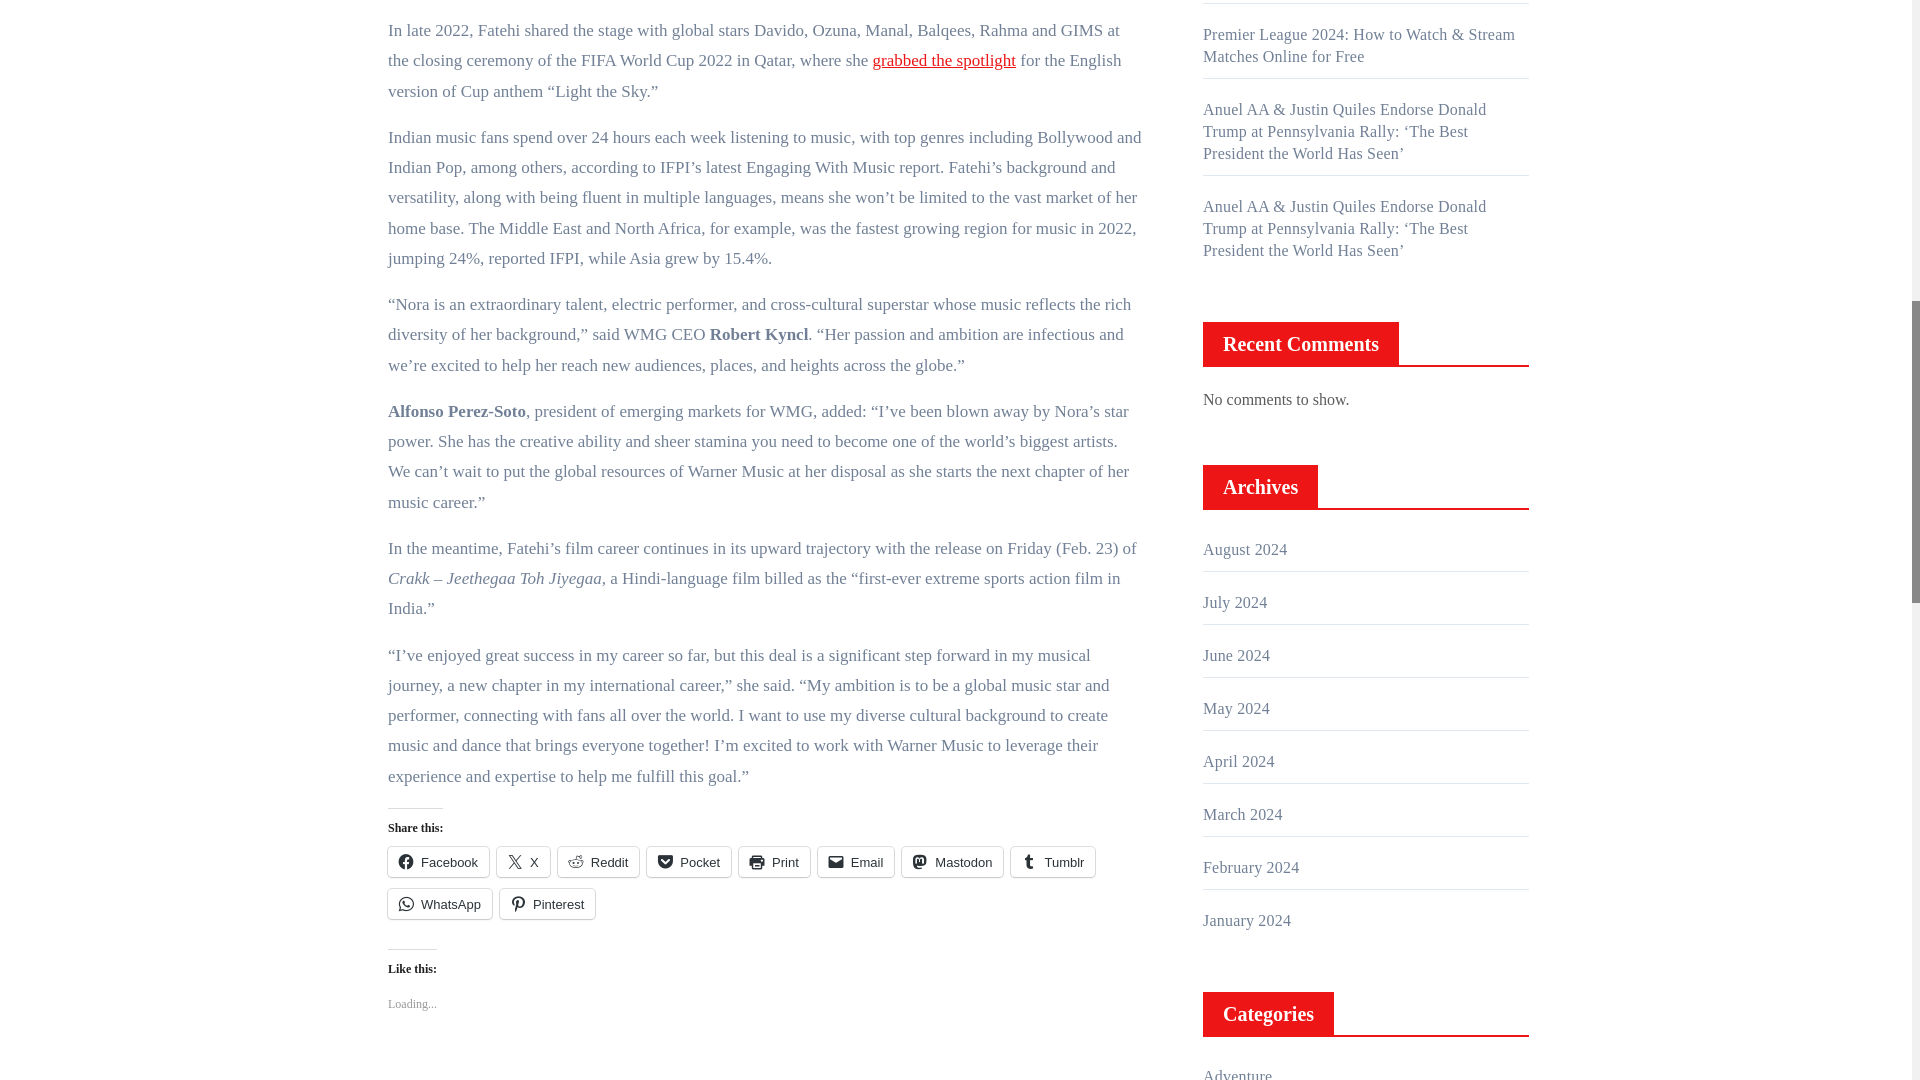 This screenshot has height=1080, width=1920. I want to click on X, so click(523, 861).